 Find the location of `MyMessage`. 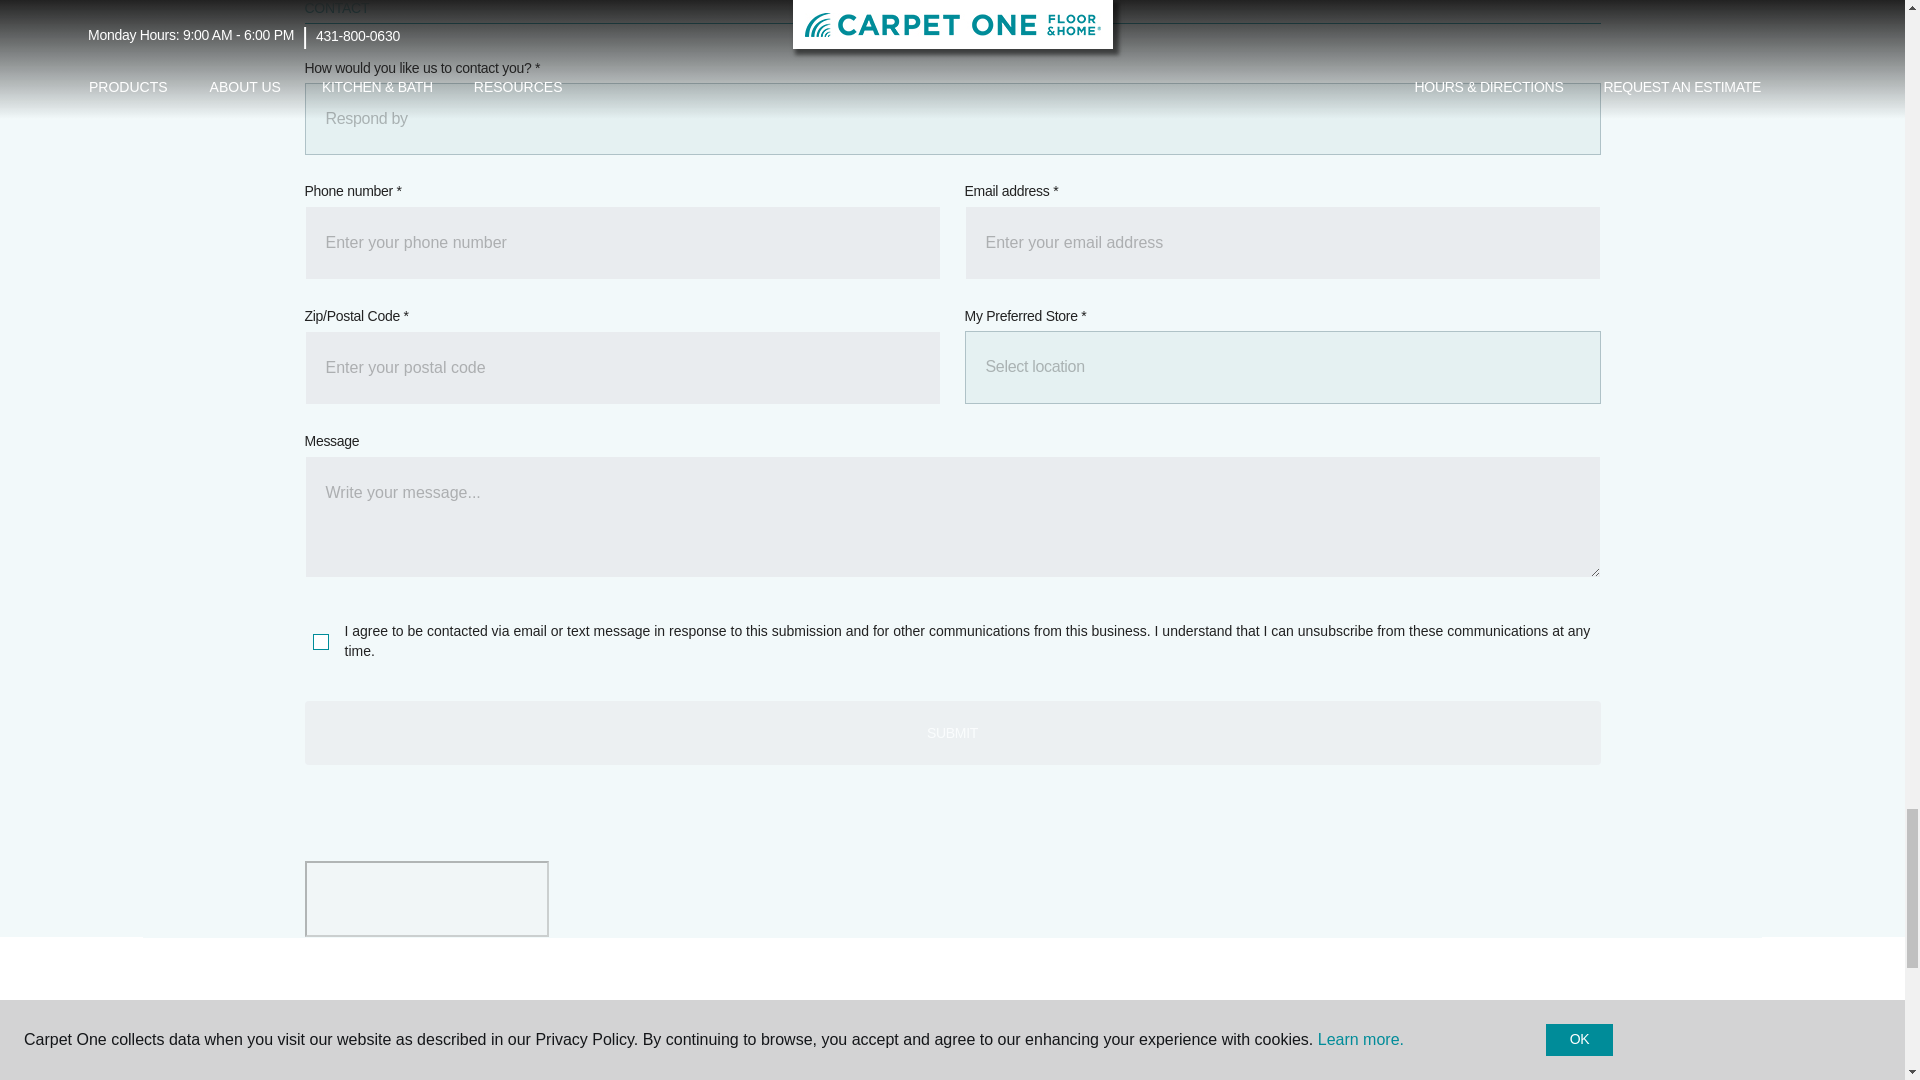

MyMessage is located at coordinates (951, 516).